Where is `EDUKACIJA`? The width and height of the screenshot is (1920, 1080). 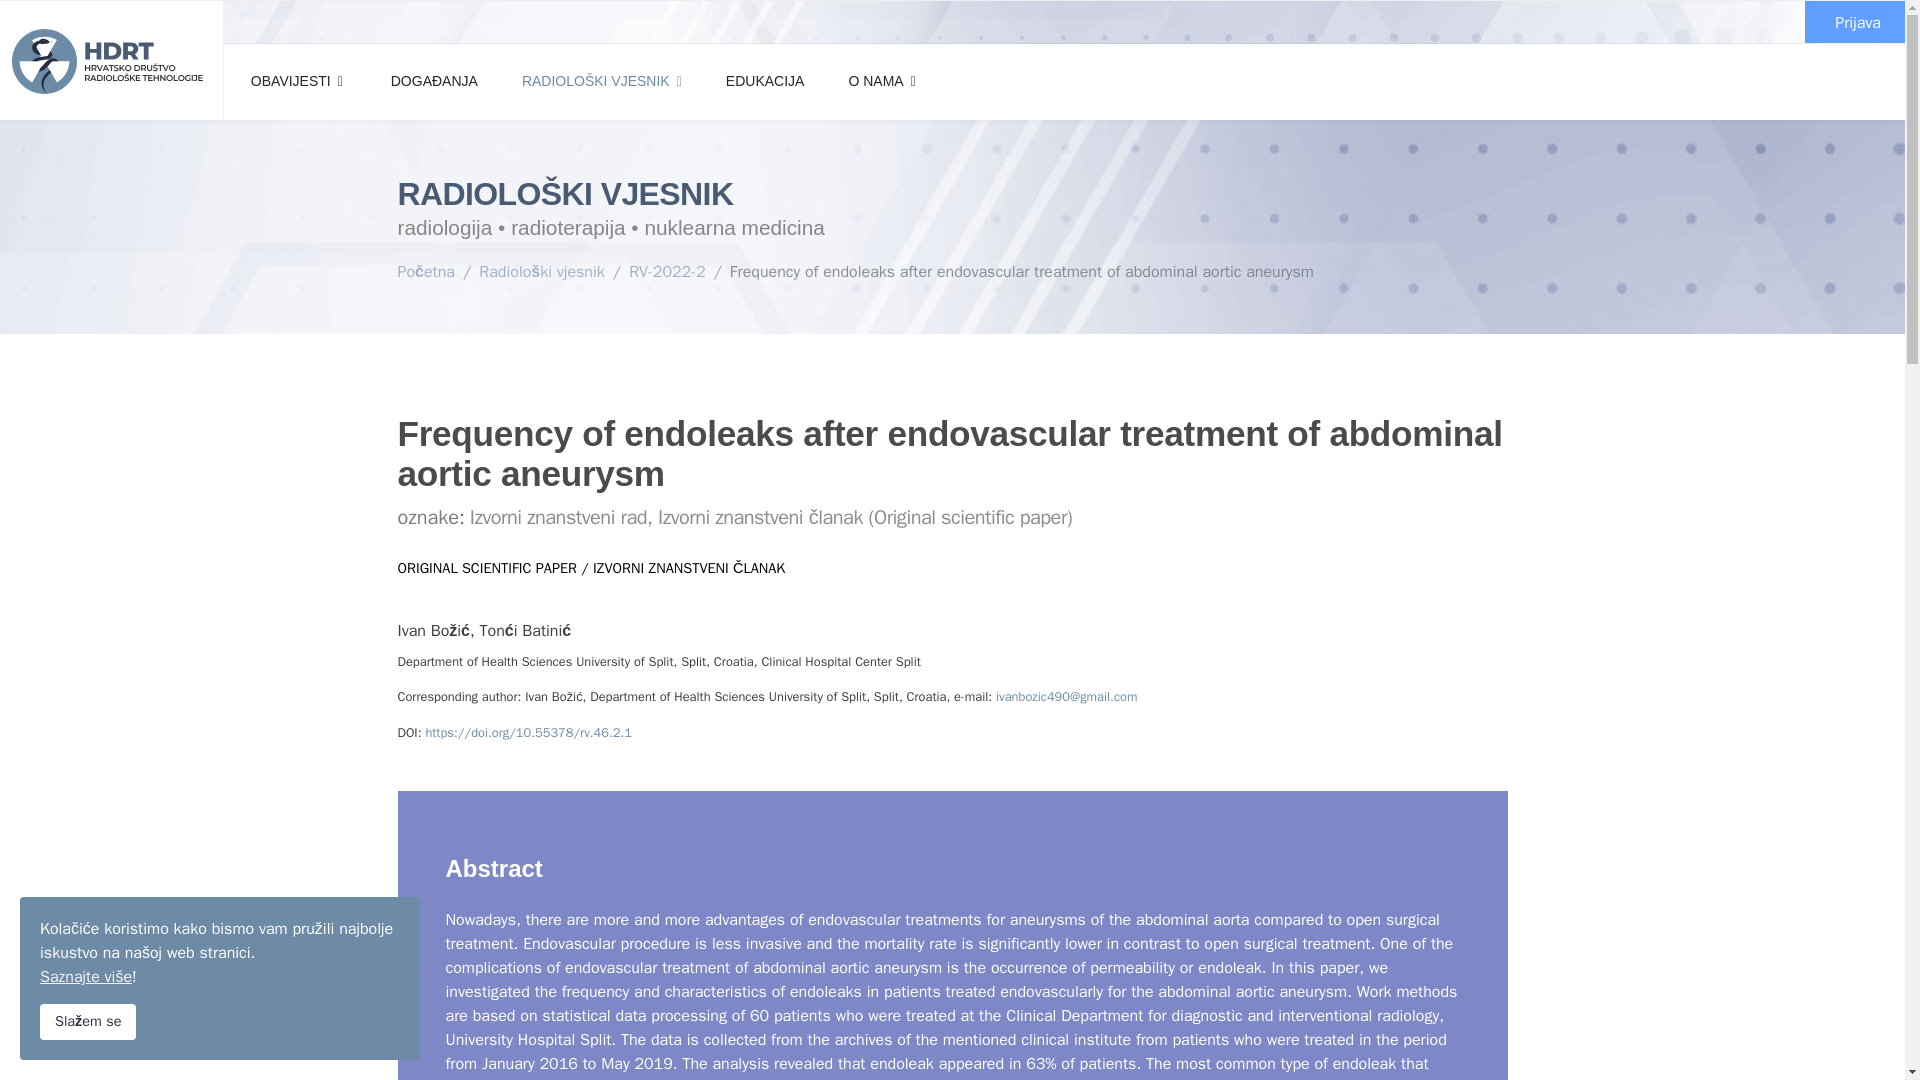
EDUKACIJA is located at coordinates (766, 81).